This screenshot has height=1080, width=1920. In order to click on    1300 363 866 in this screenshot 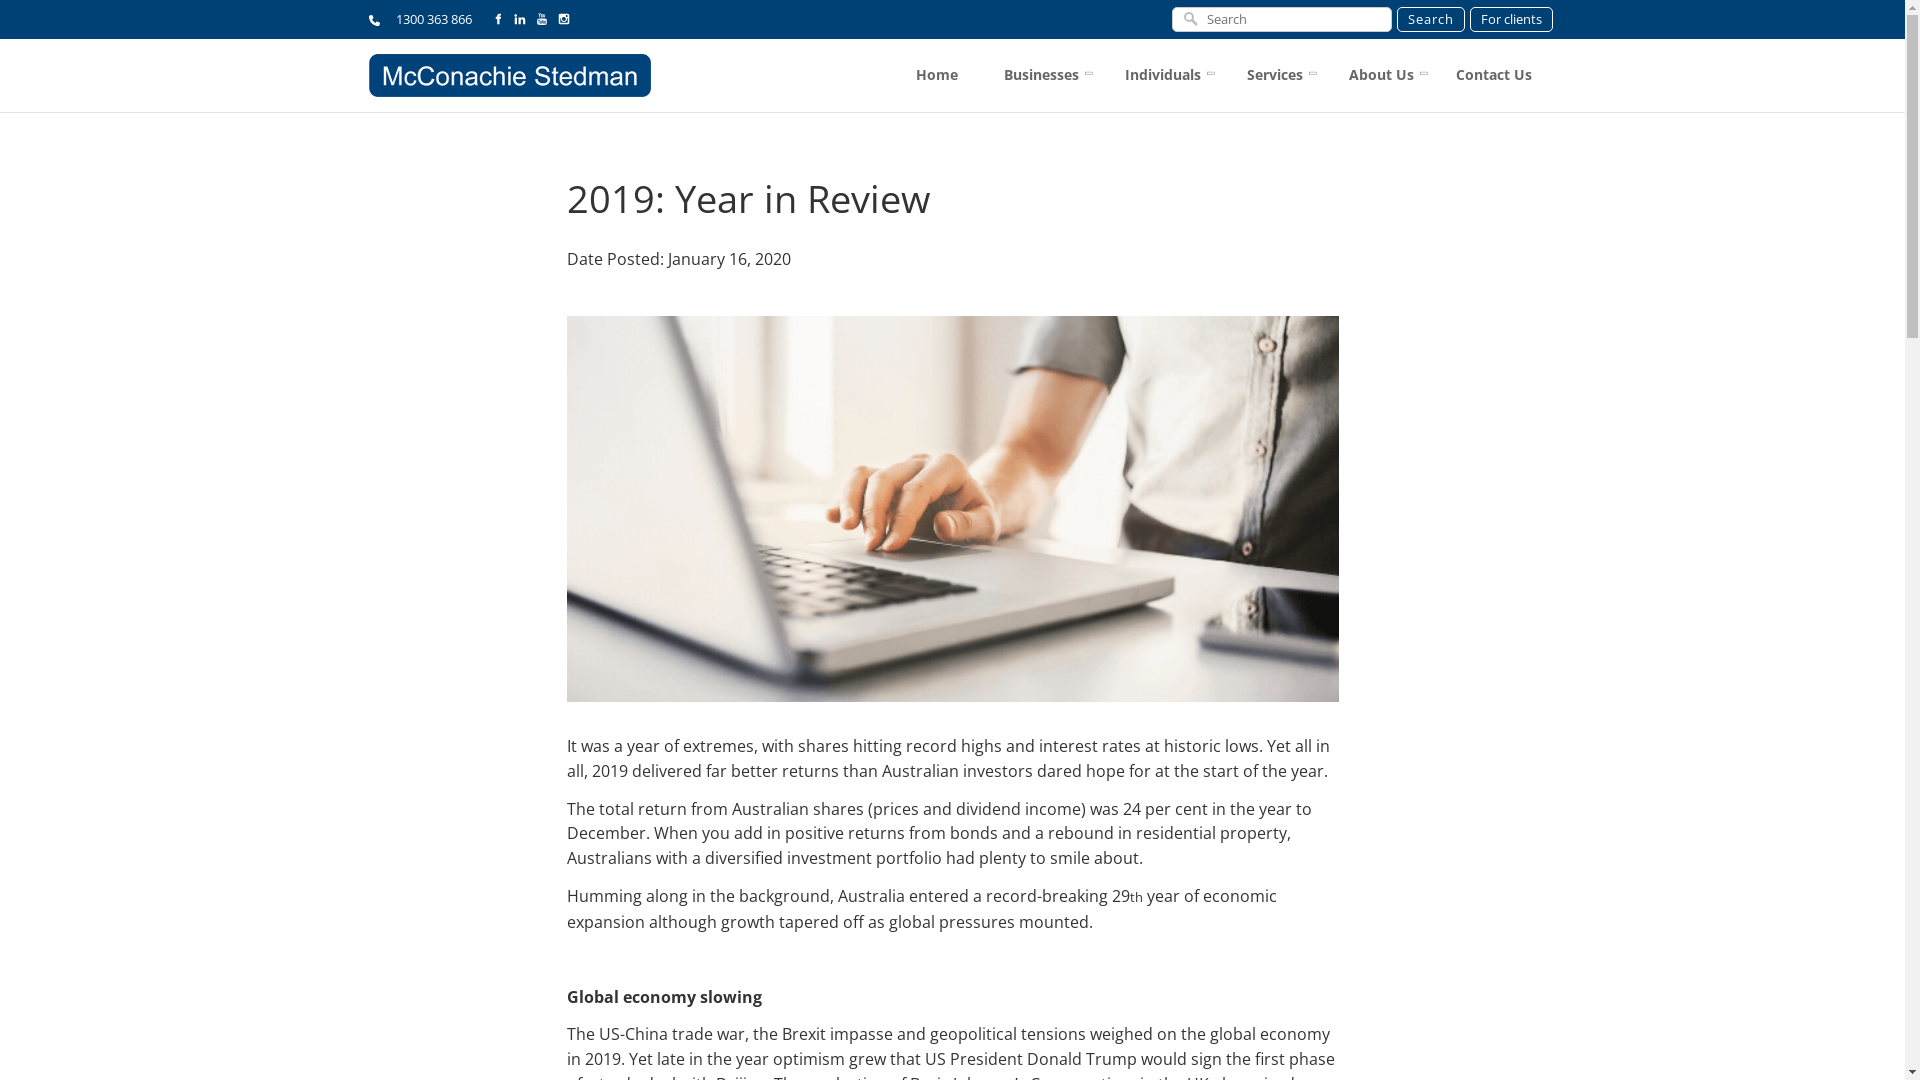, I will do `click(420, 18)`.